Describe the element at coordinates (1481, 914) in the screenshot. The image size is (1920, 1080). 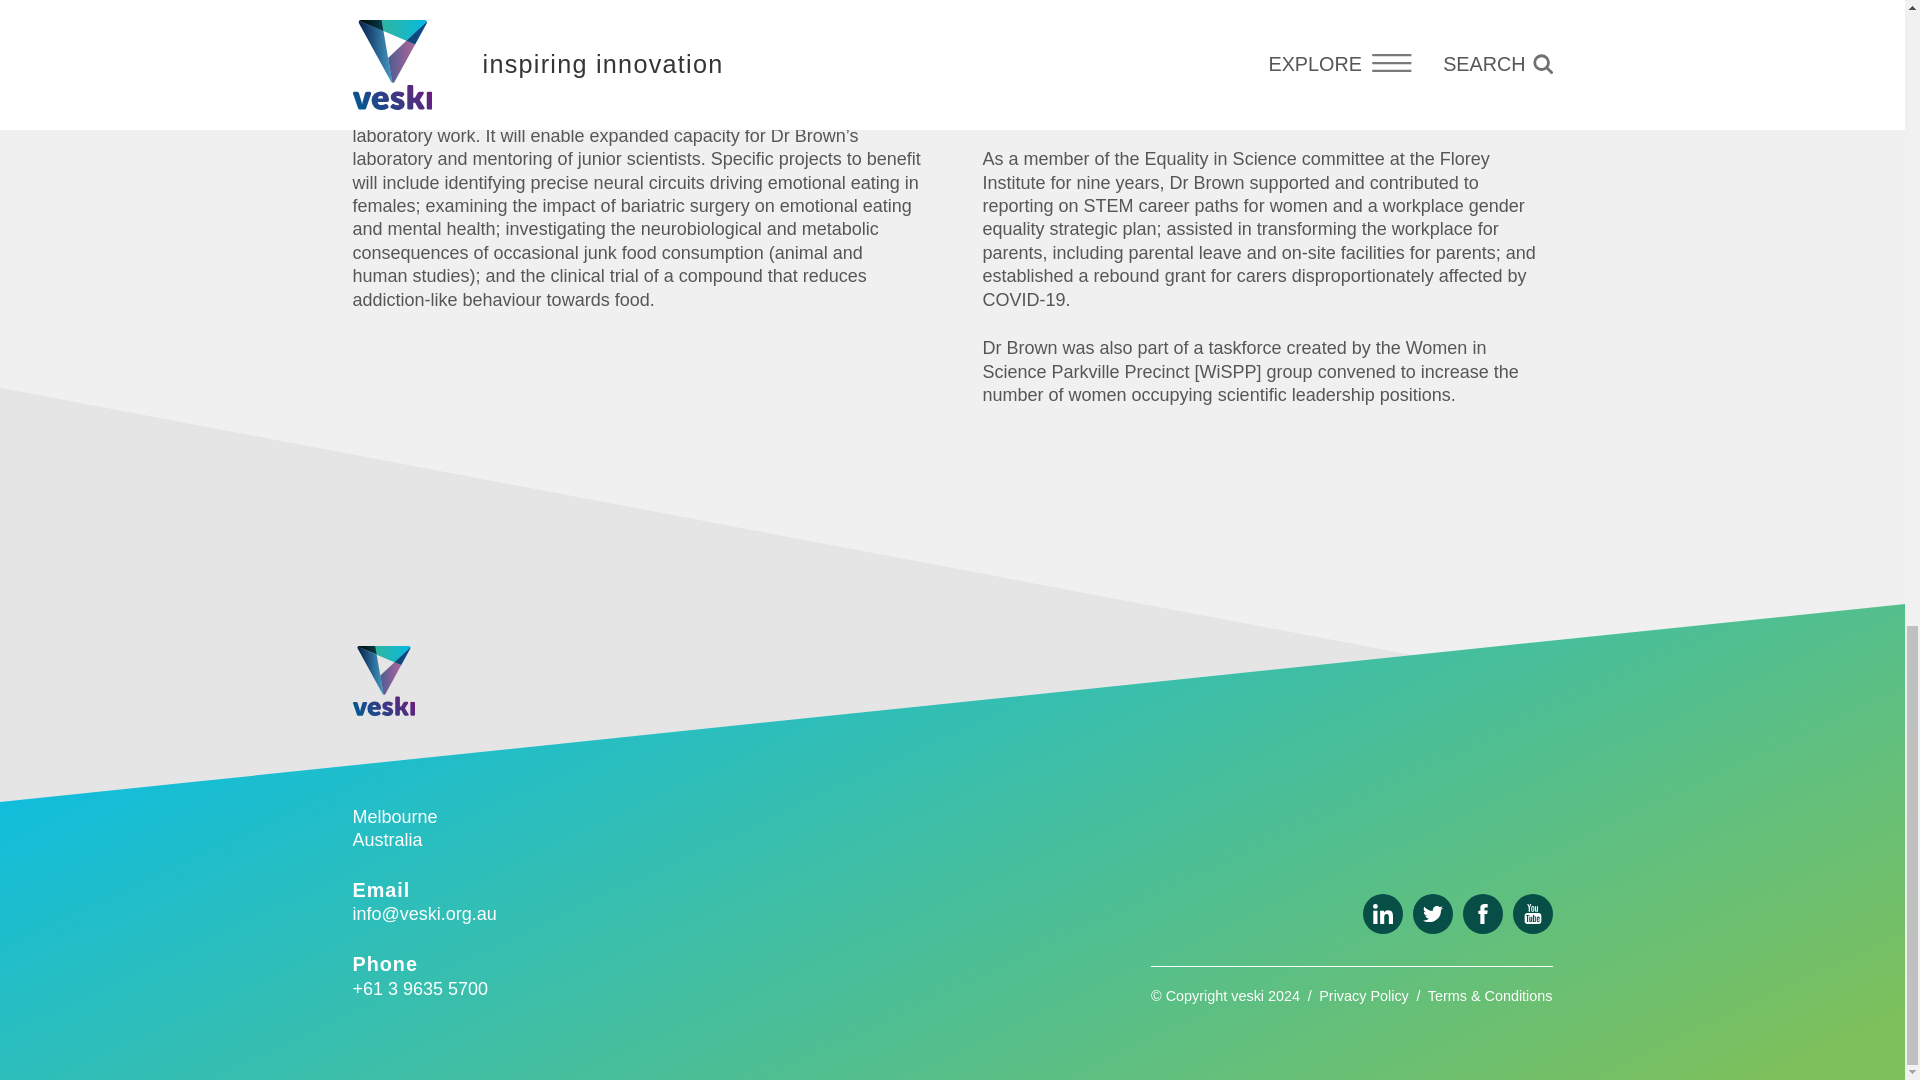
I see `Connect with us on Facebook` at that location.